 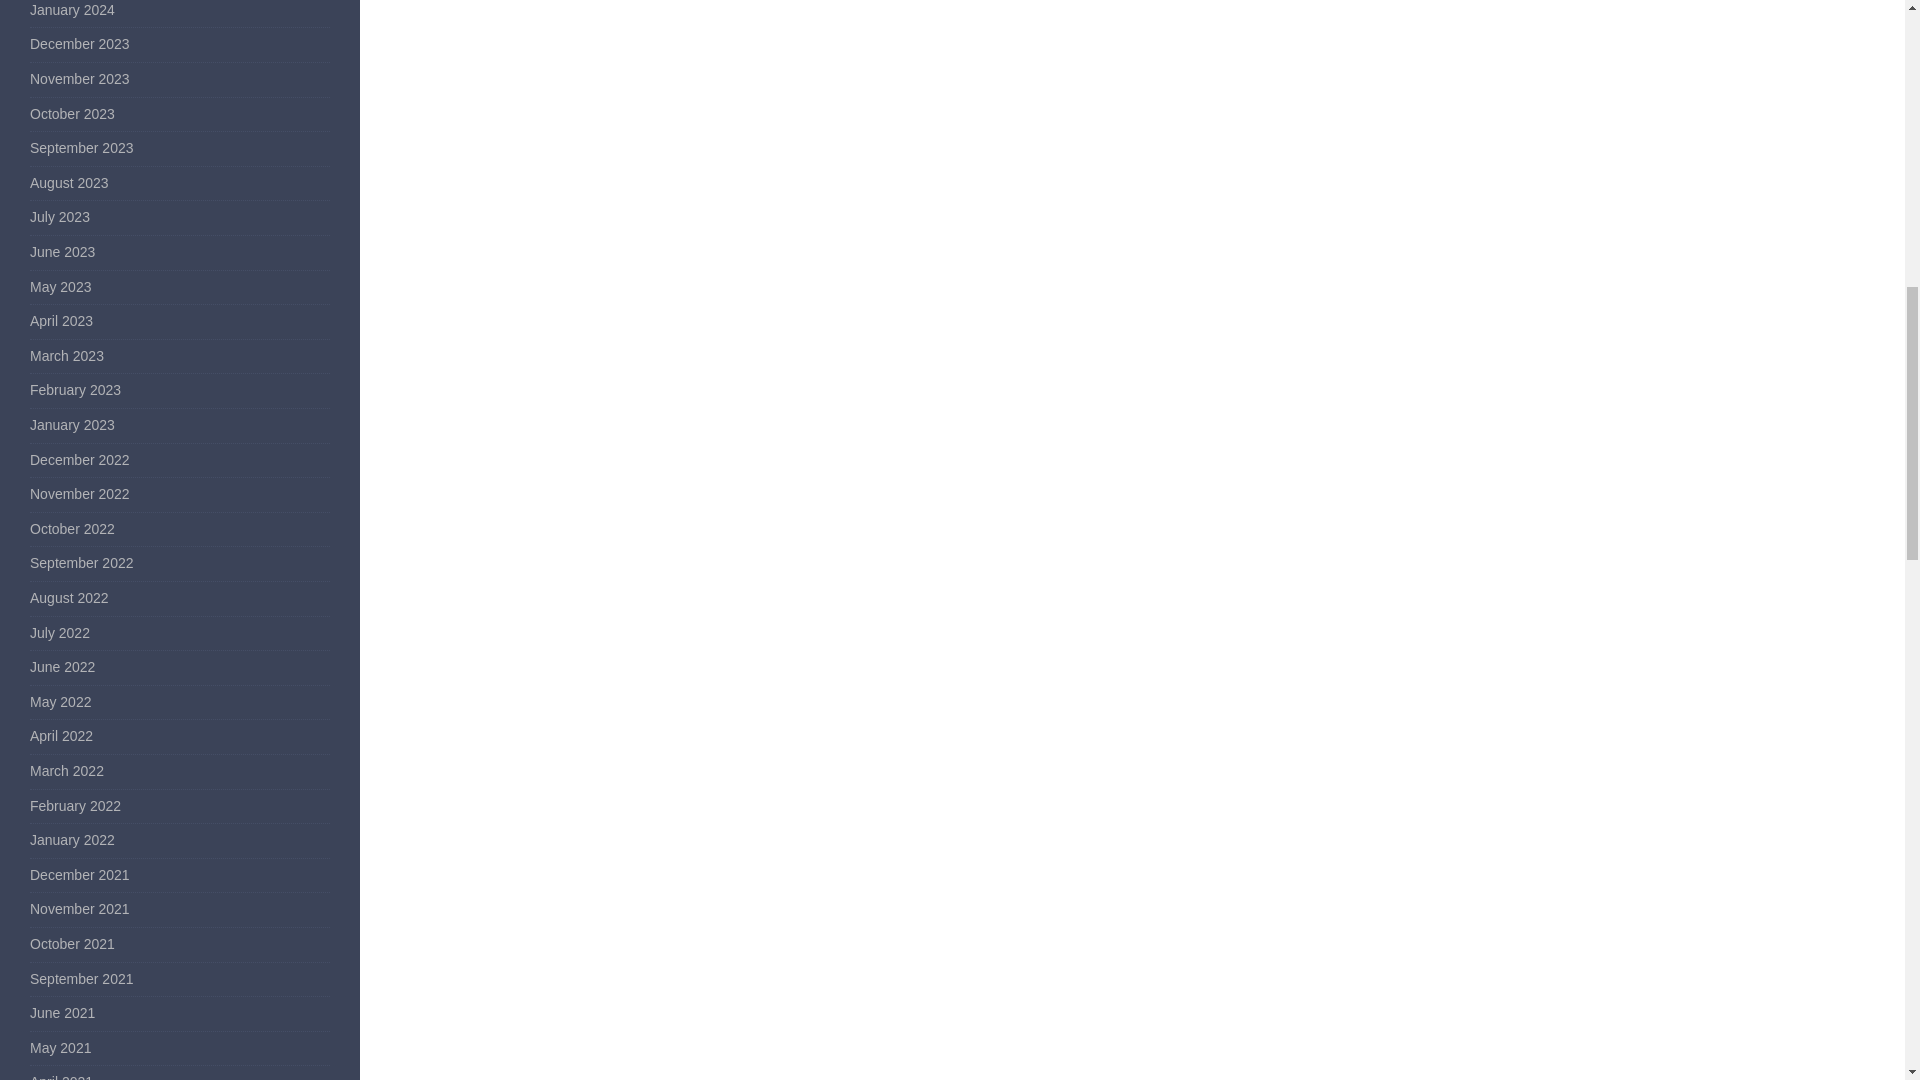 What do you see at coordinates (62, 252) in the screenshot?
I see `June 2023` at bounding box center [62, 252].